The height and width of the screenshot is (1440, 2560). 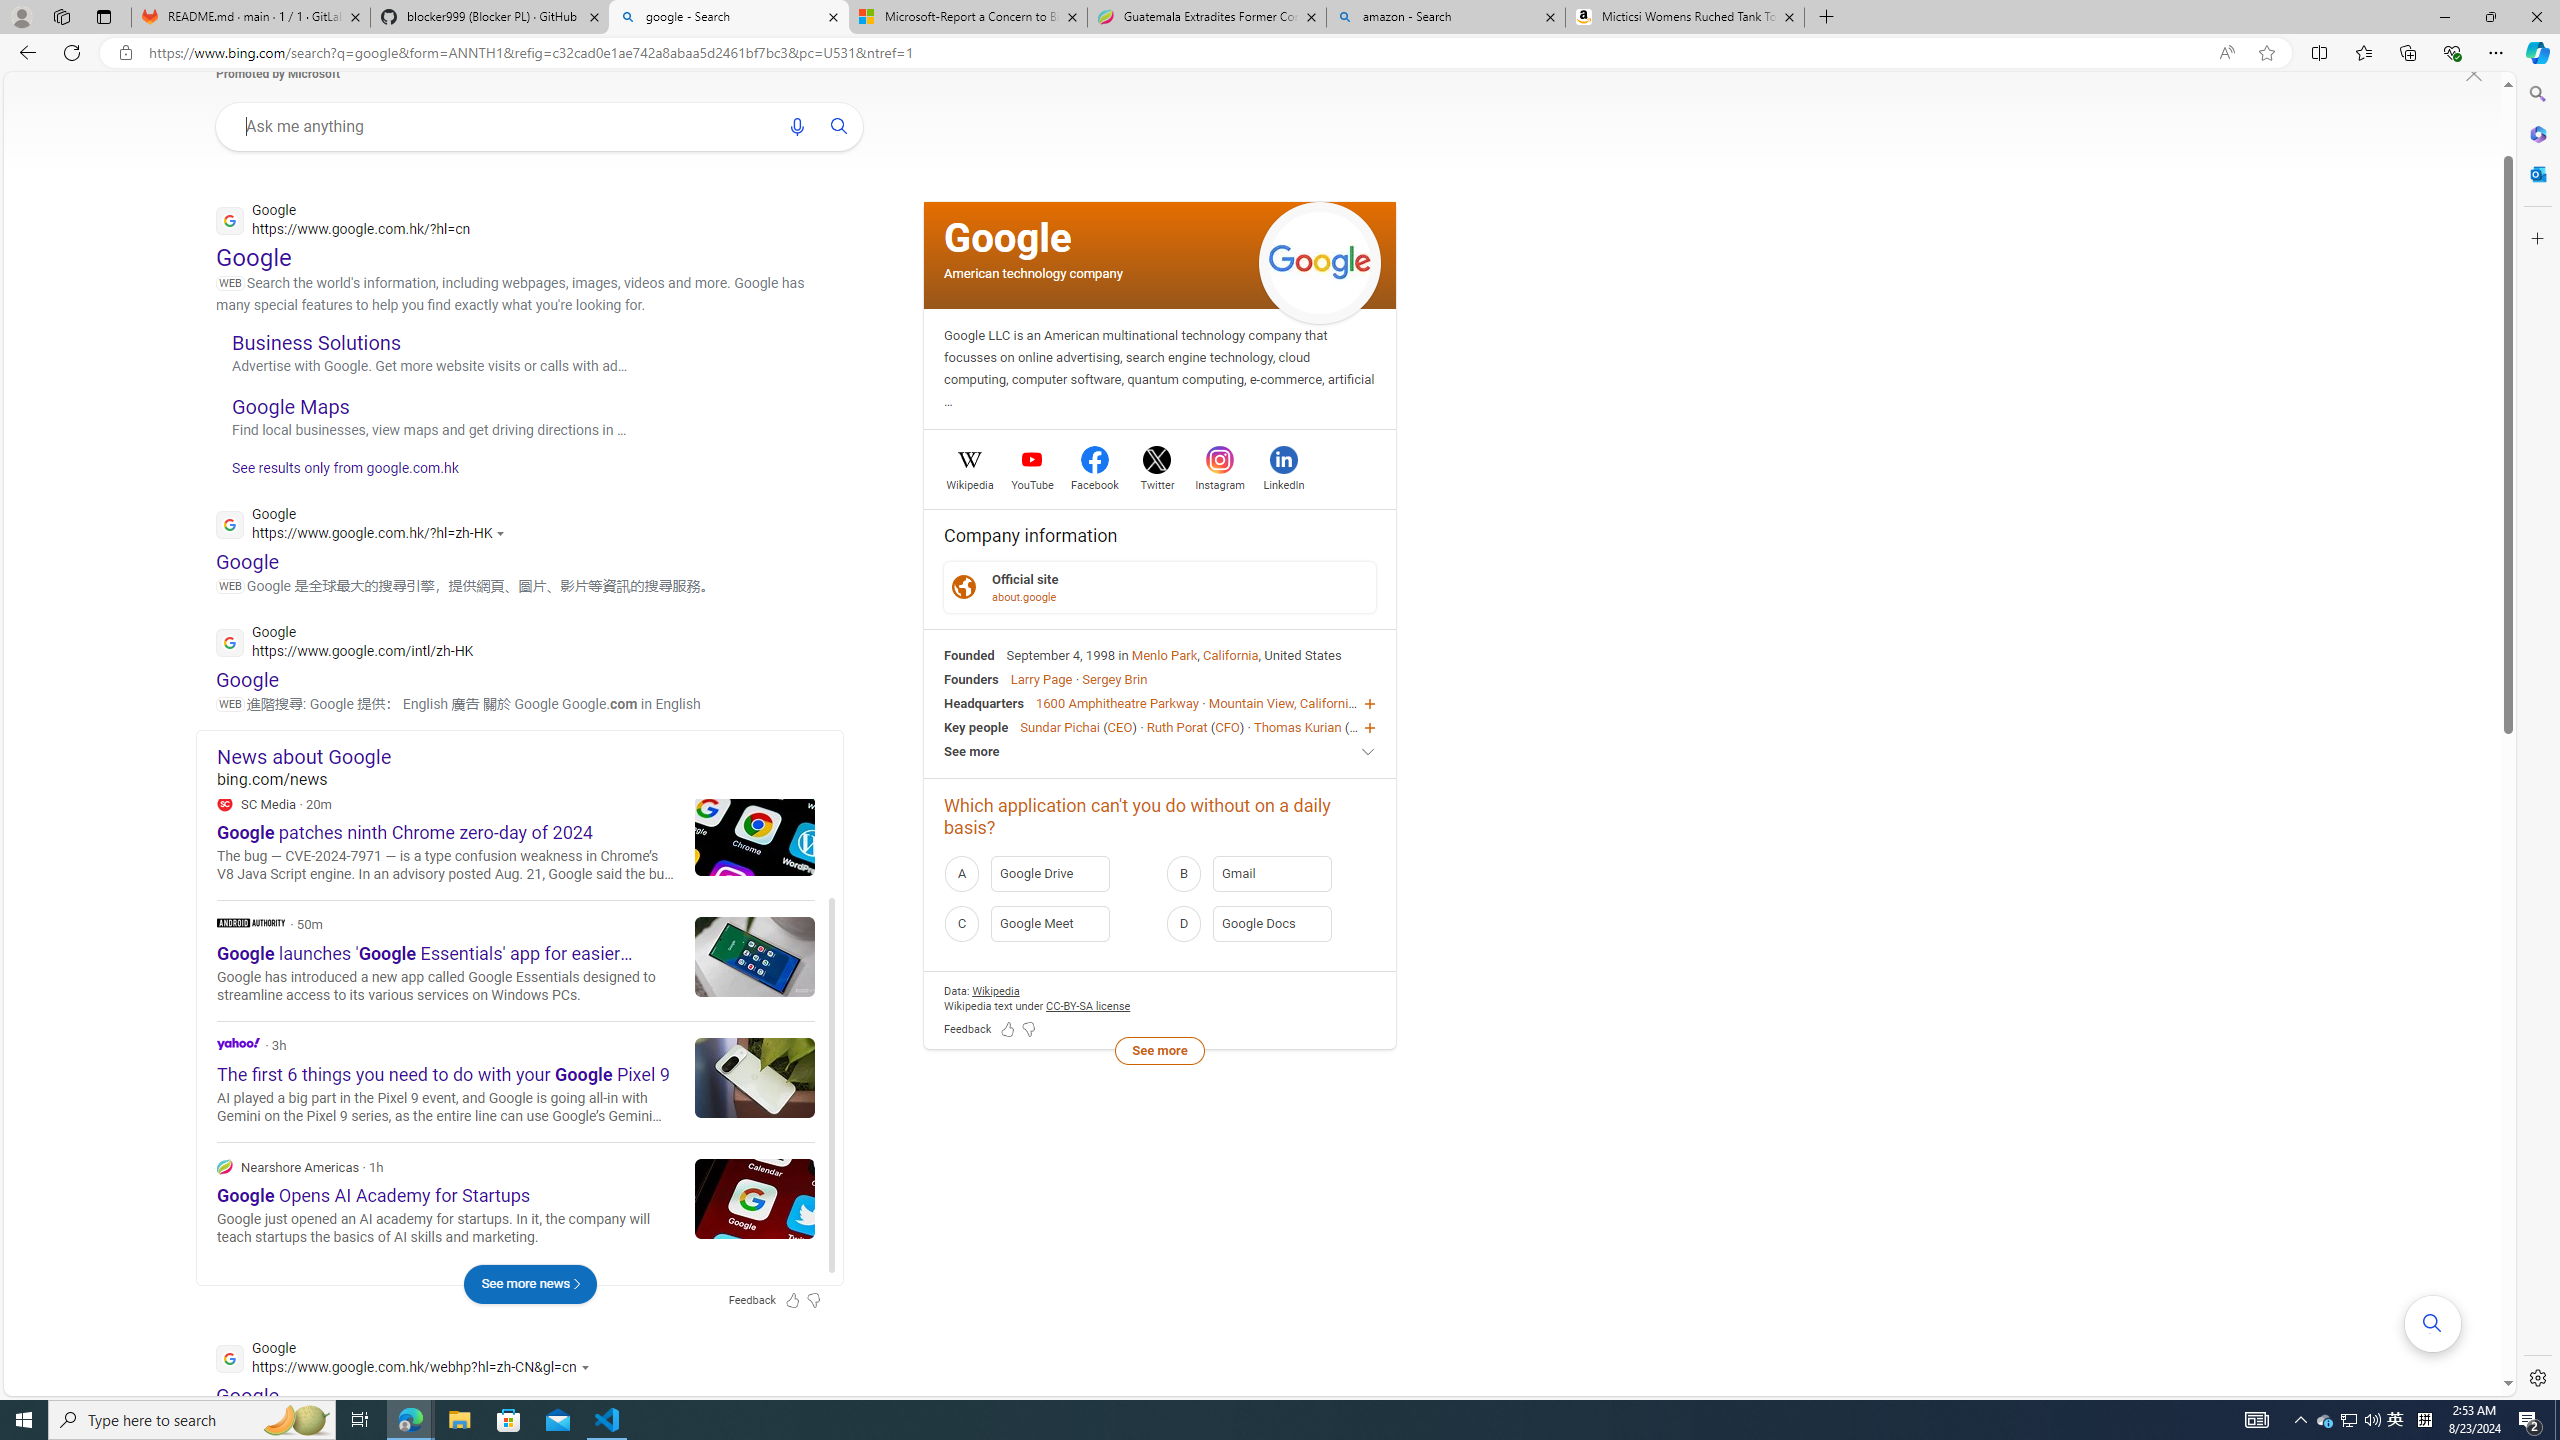 What do you see at coordinates (1177, 726) in the screenshot?
I see `Ruth Porat` at bounding box center [1177, 726].